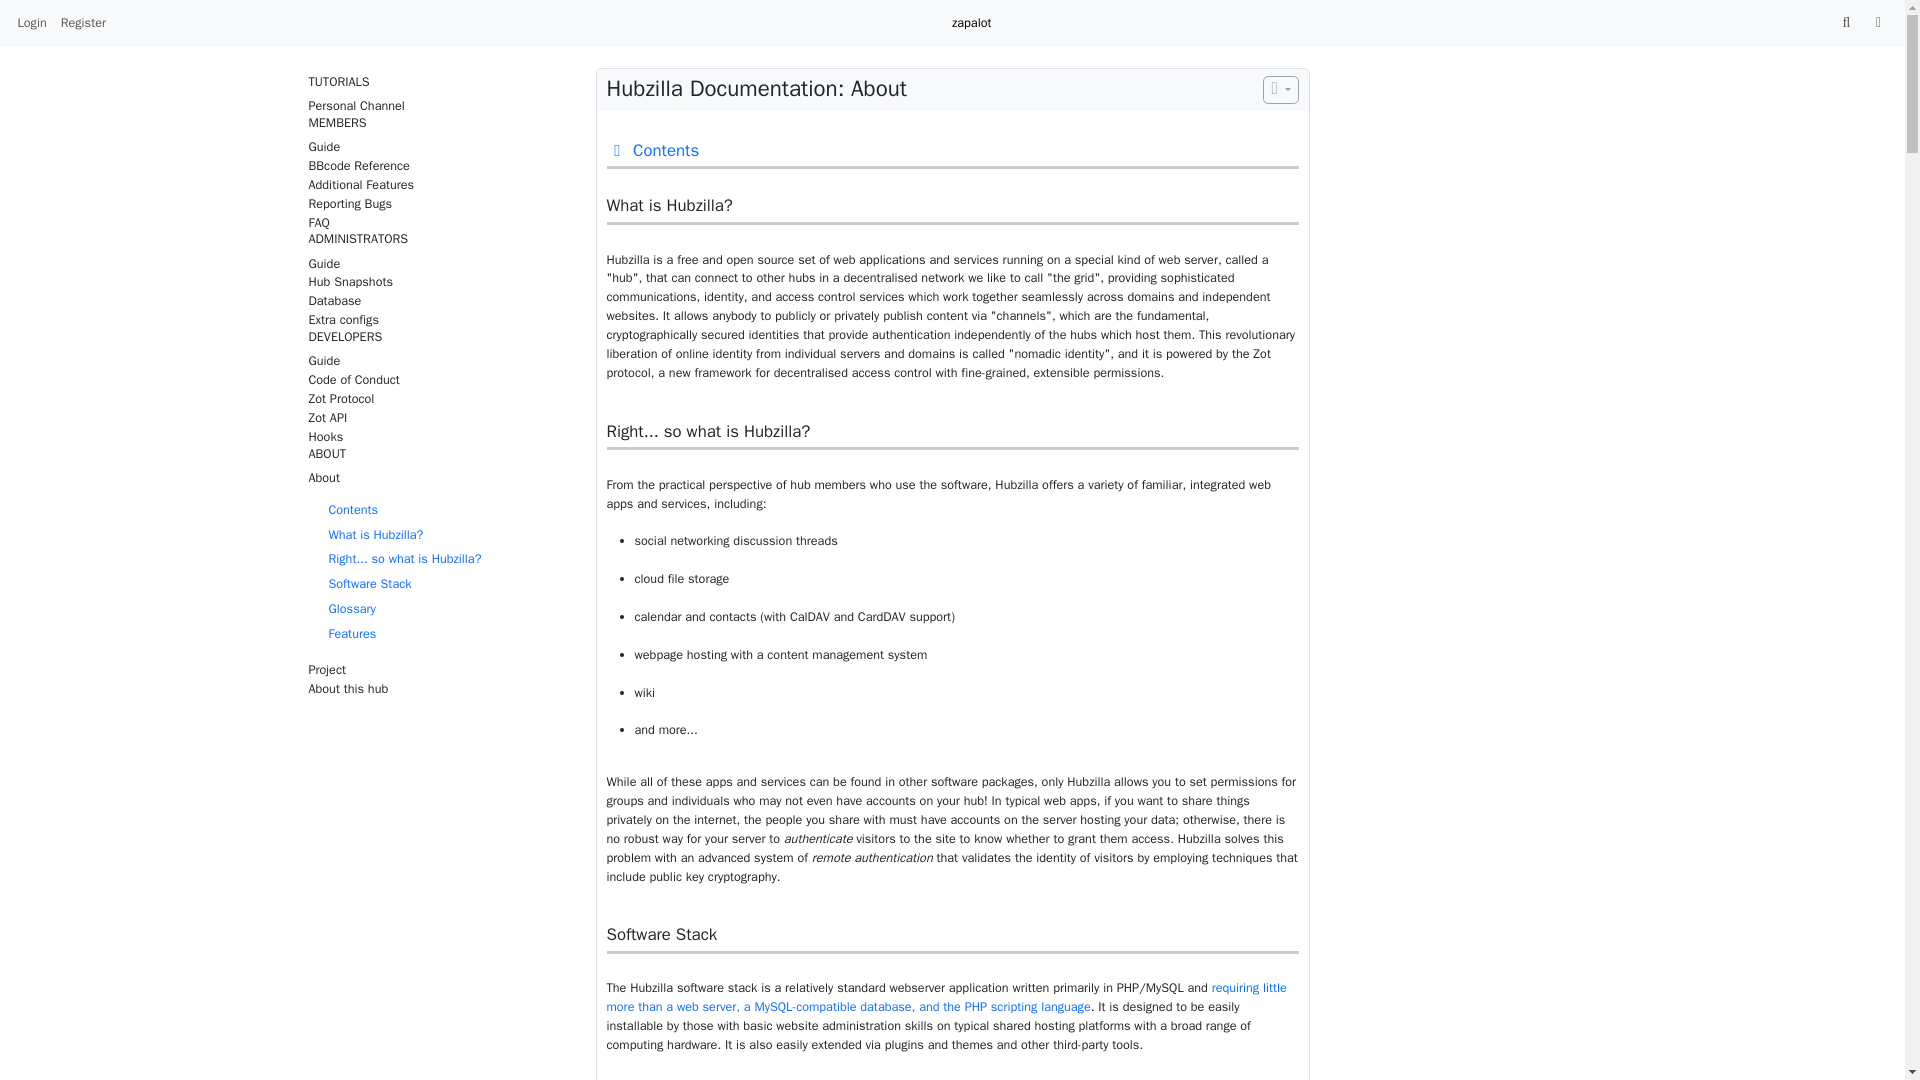 This screenshot has width=1920, height=1080. What do you see at coordinates (353, 510) in the screenshot?
I see `Contents` at bounding box center [353, 510].